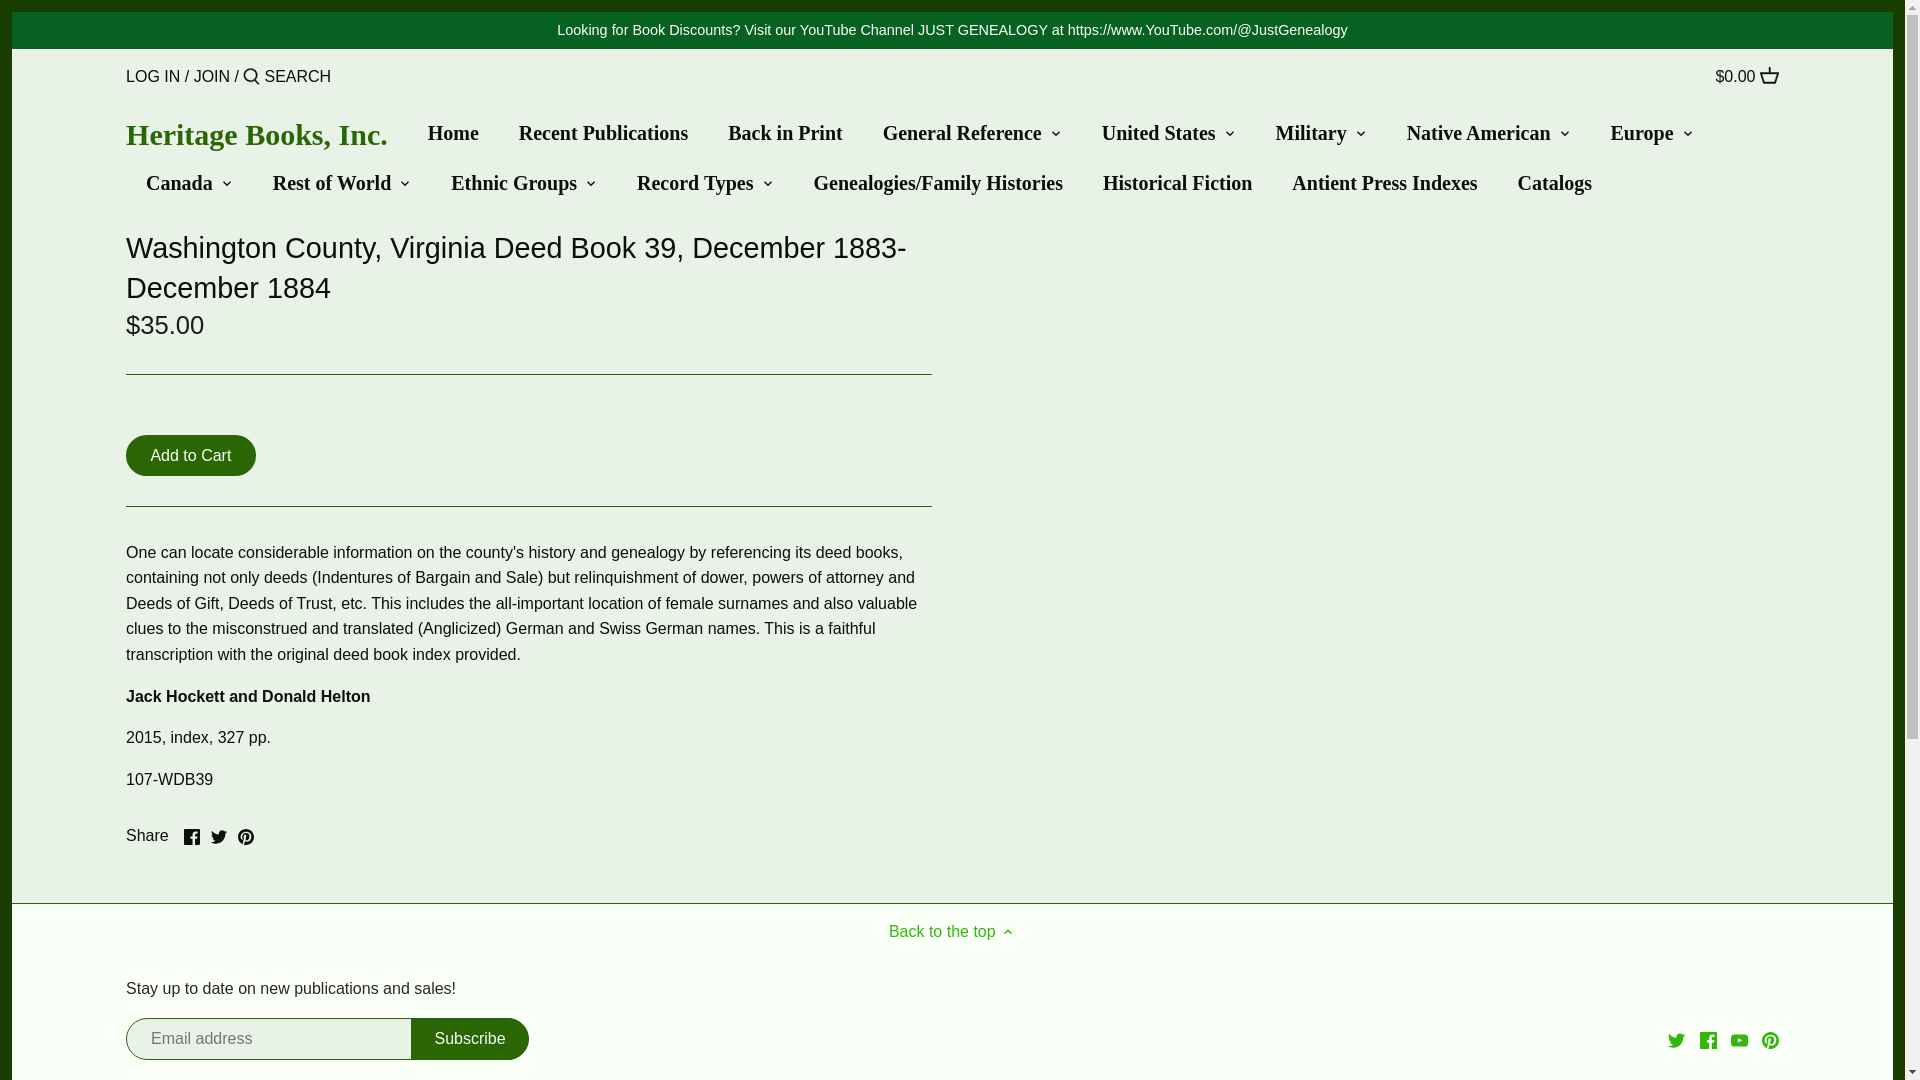 This screenshot has width=1920, height=1080. I want to click on Twitter, so click(1676, 1040).